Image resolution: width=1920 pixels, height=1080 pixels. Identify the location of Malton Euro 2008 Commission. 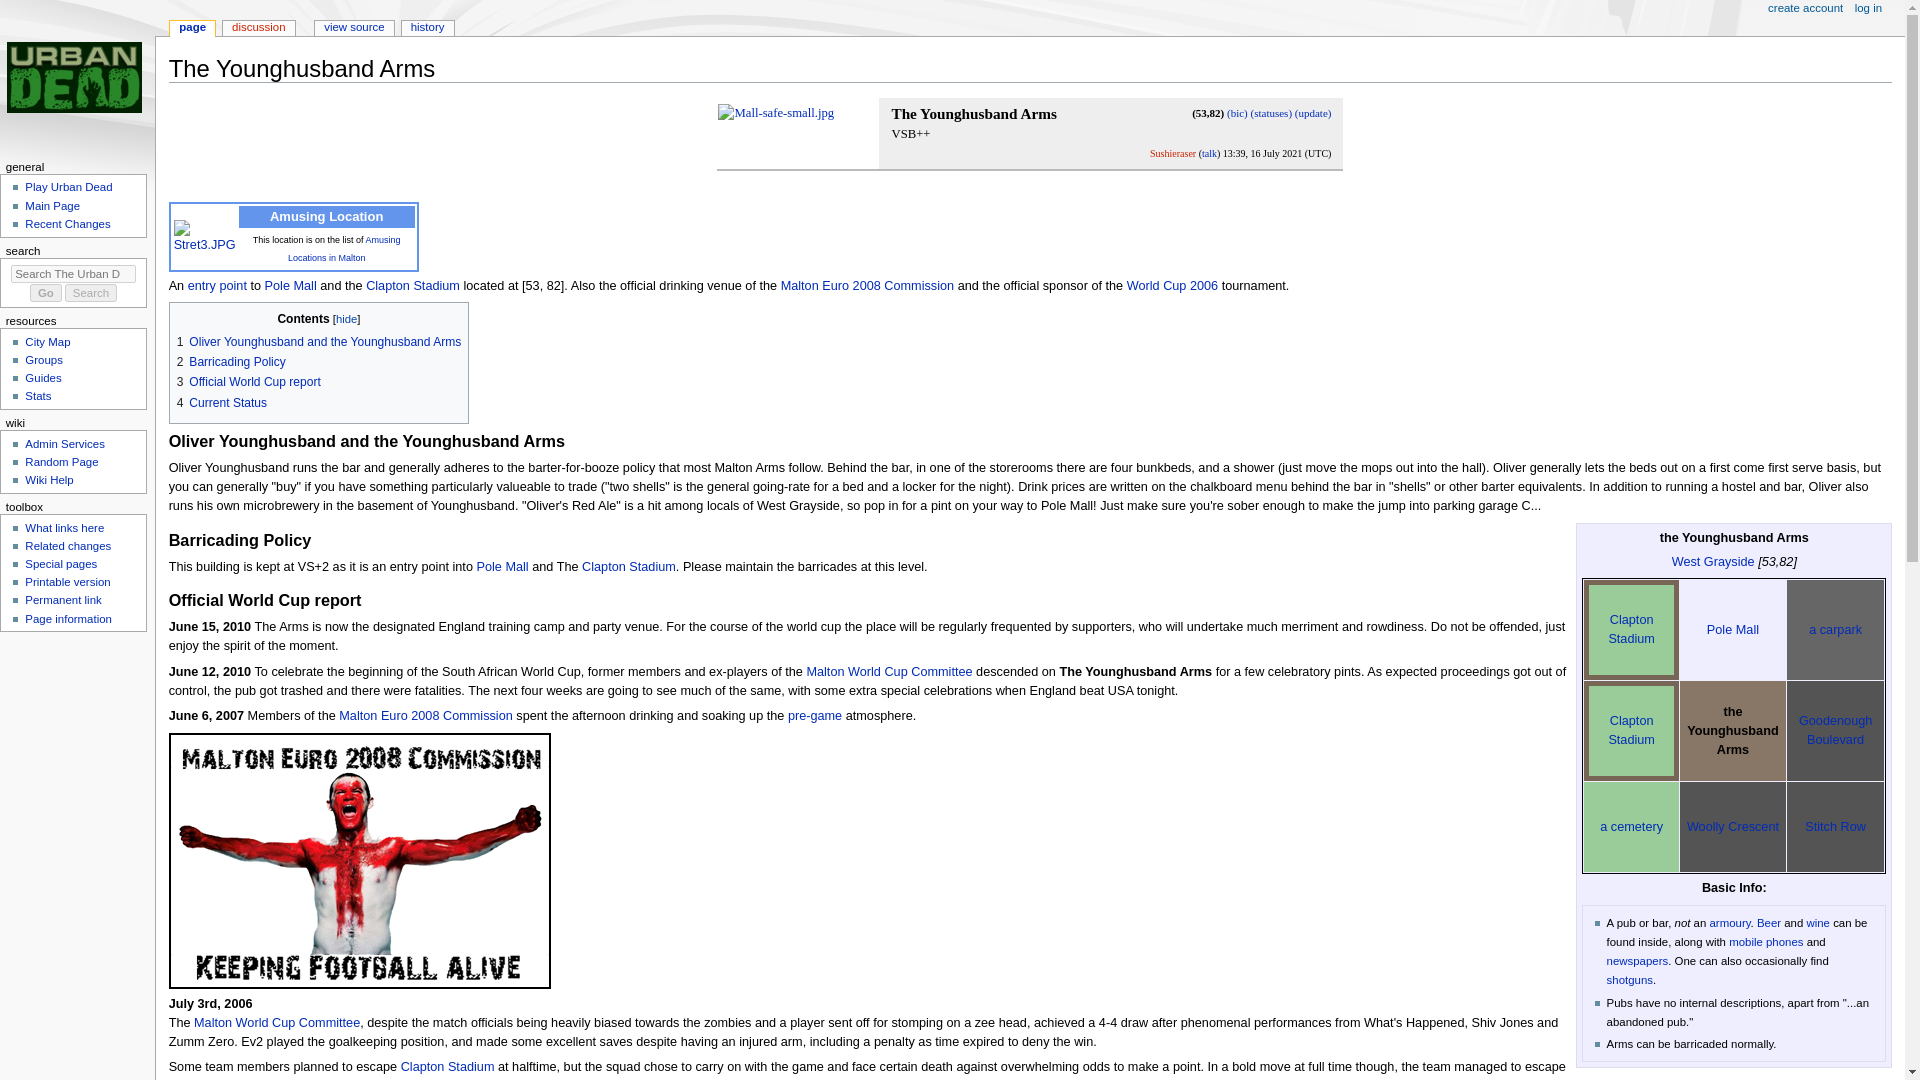
(868, 285).